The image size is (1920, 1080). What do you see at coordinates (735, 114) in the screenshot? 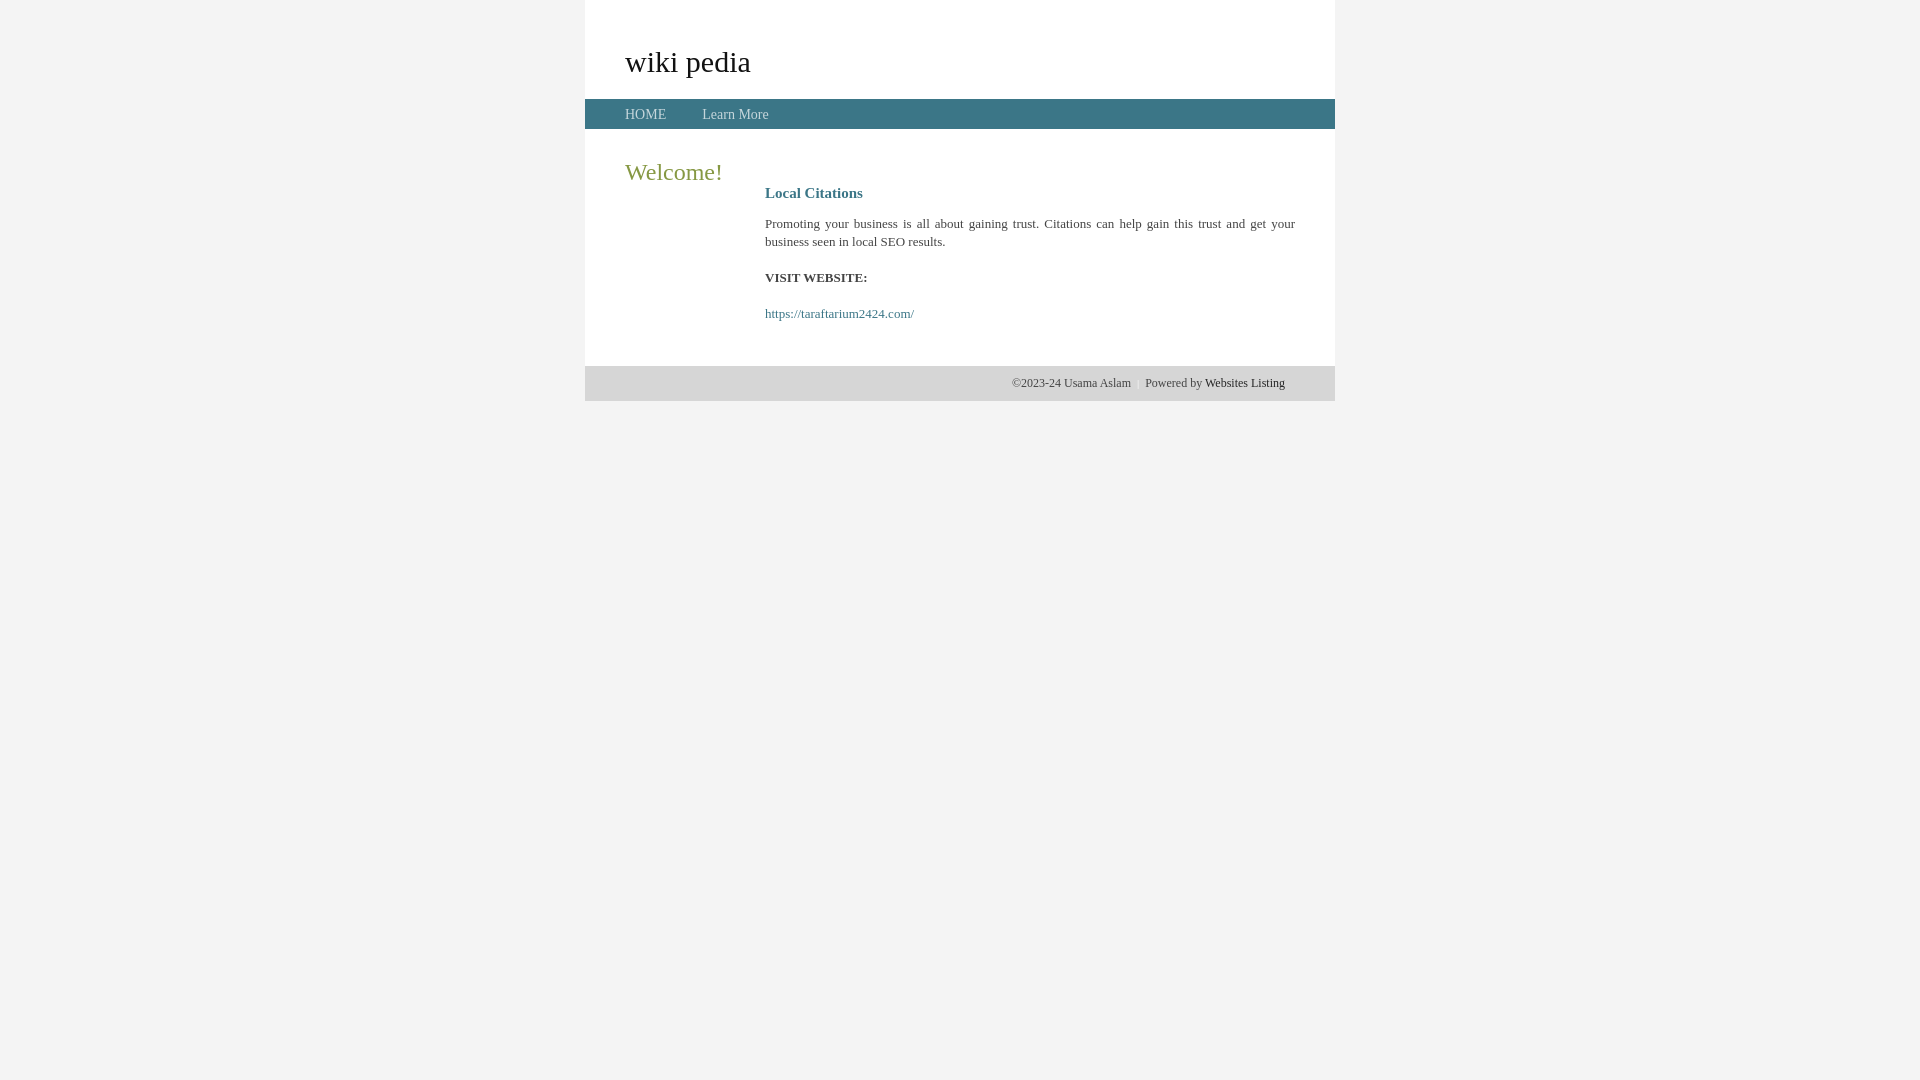
I see `Learn More` at bounding box center [735, 114].